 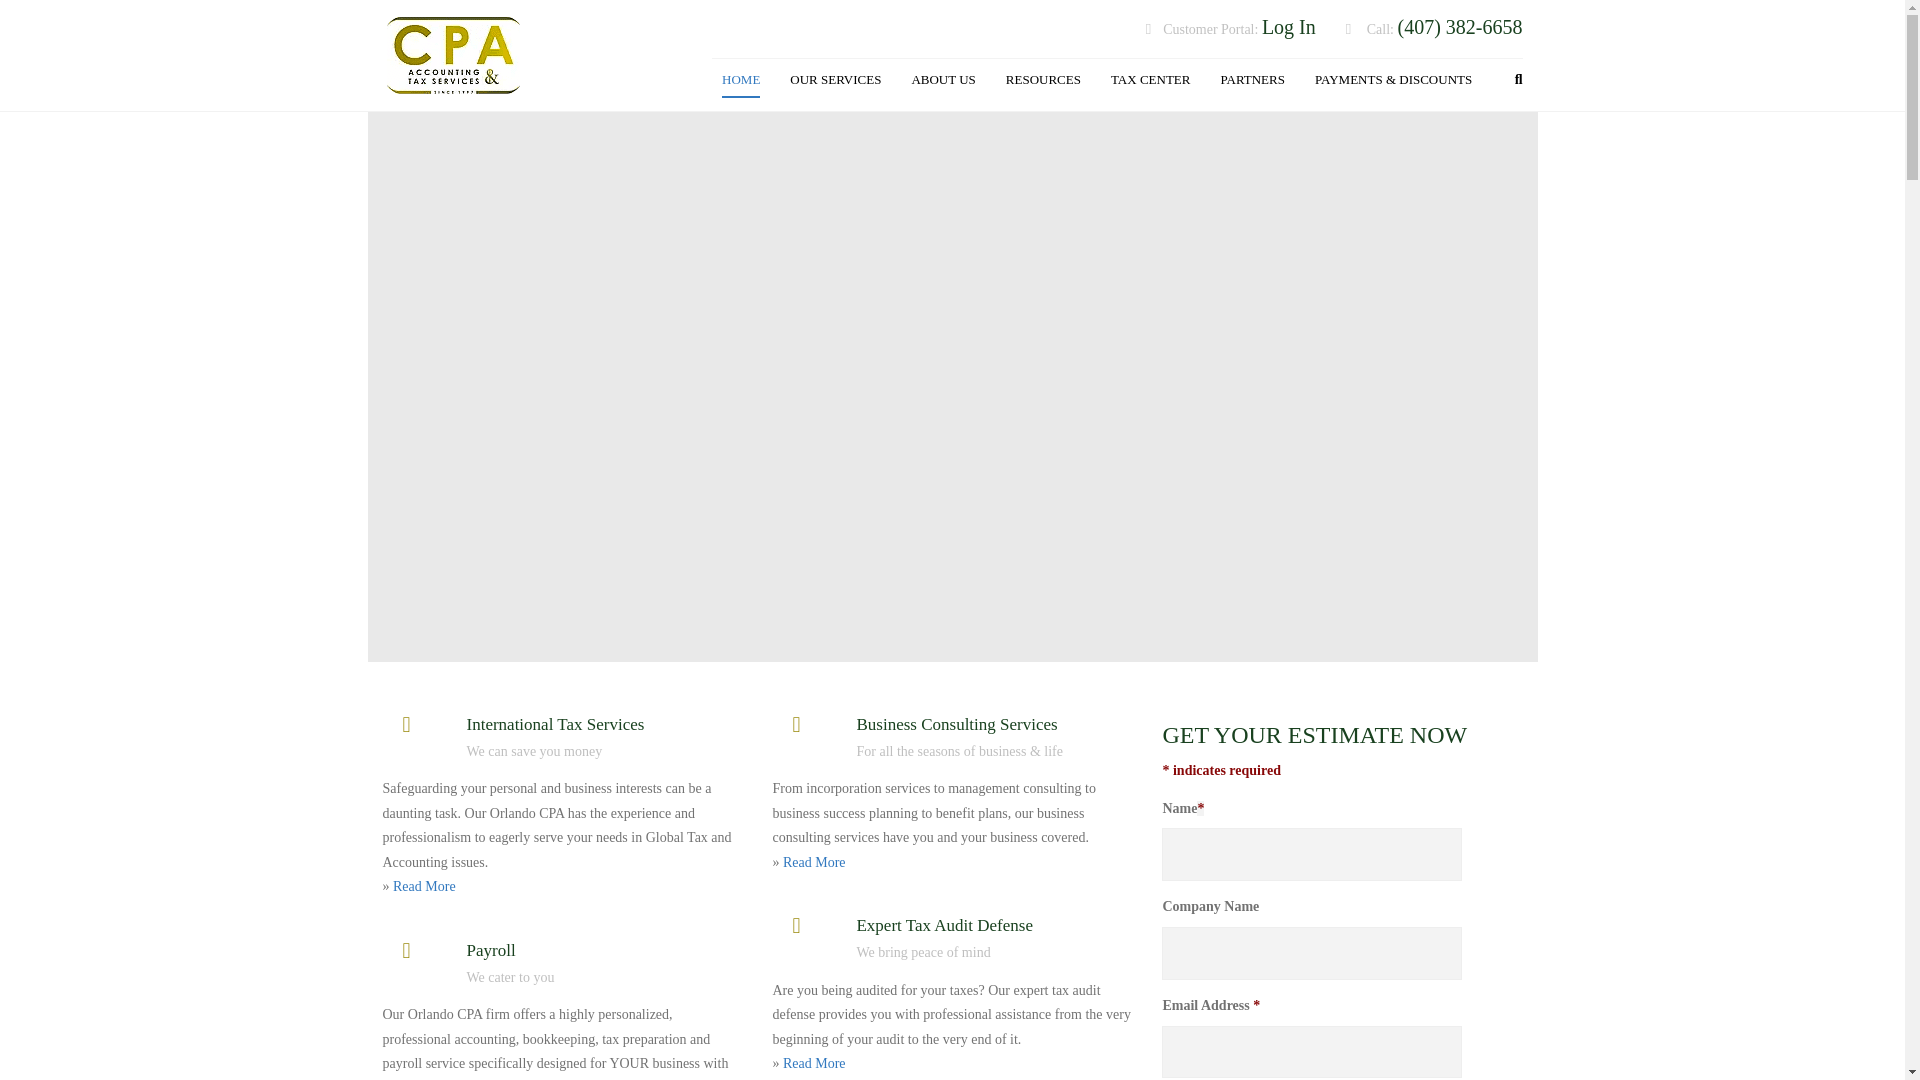 I want to click on Log In, so click(x=1288, y=28).